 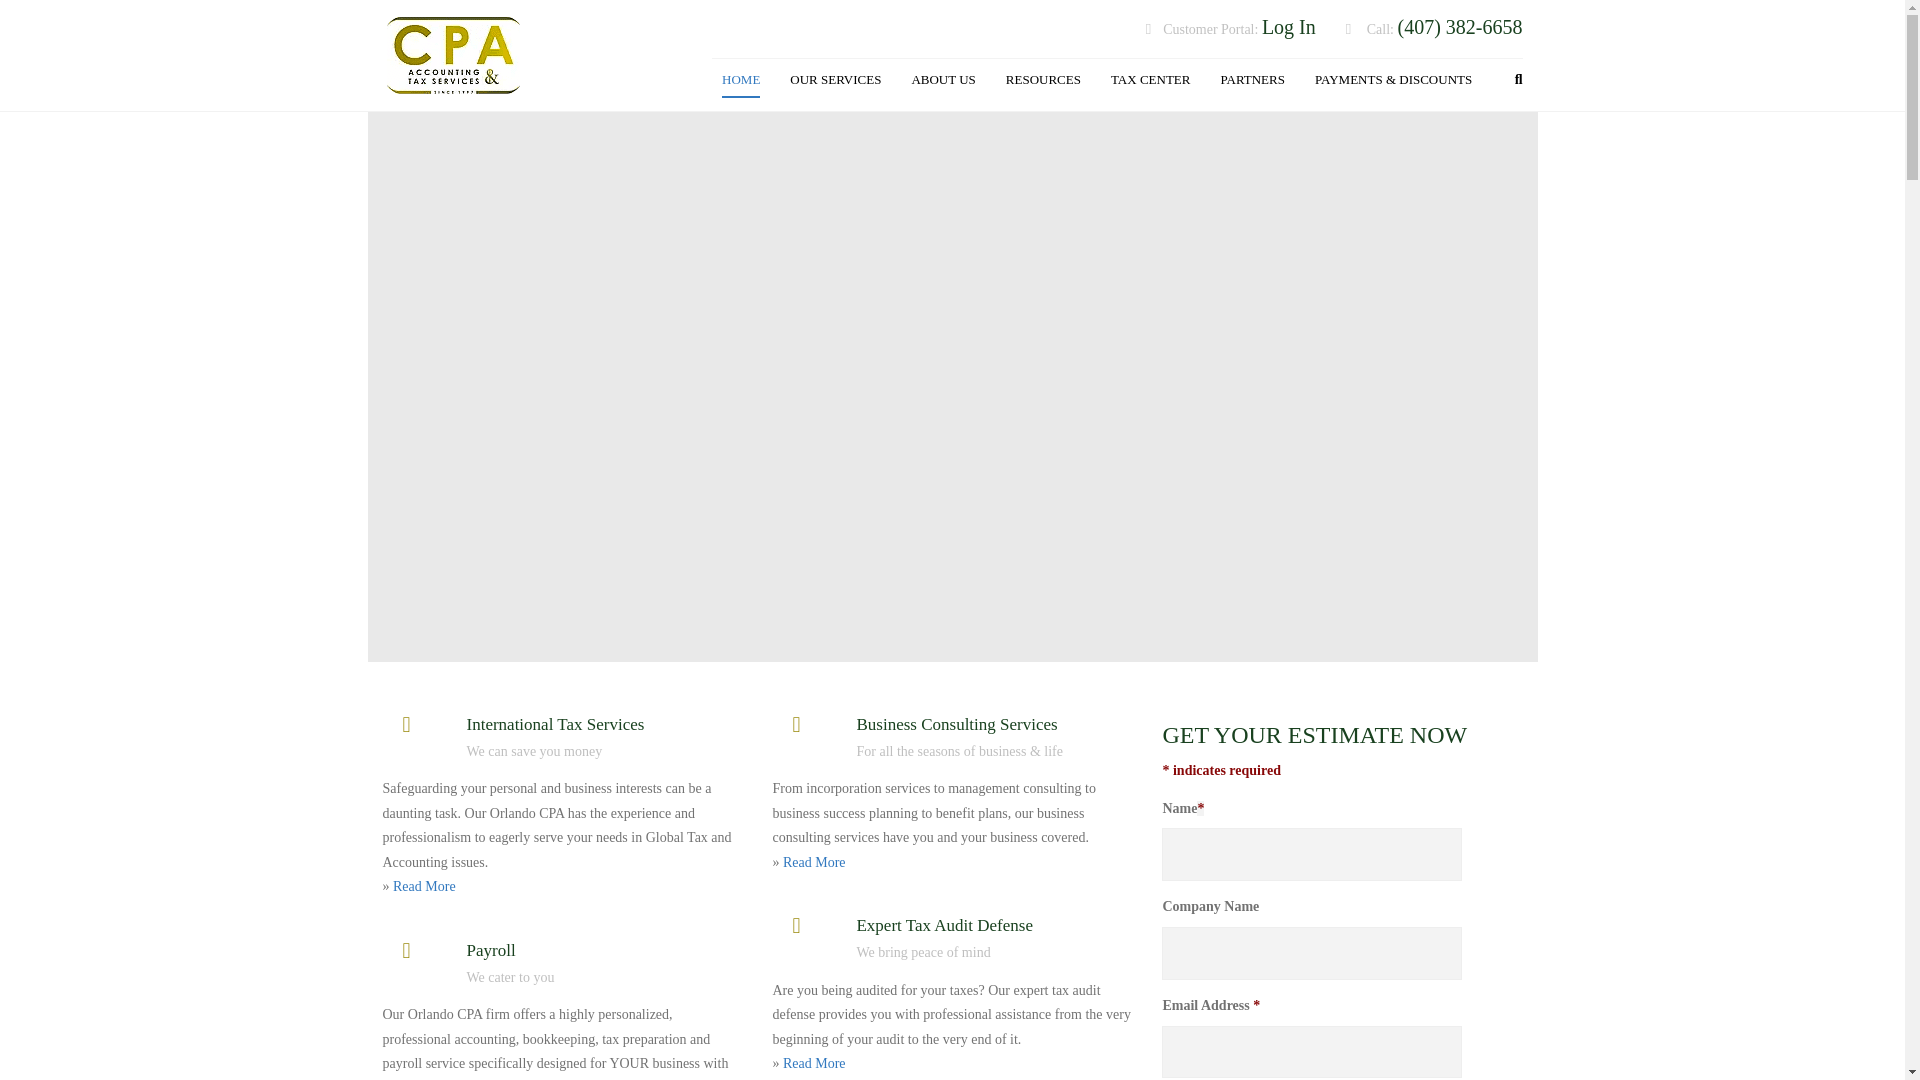 I want to click on Log In, so click(x=1288, y=28).